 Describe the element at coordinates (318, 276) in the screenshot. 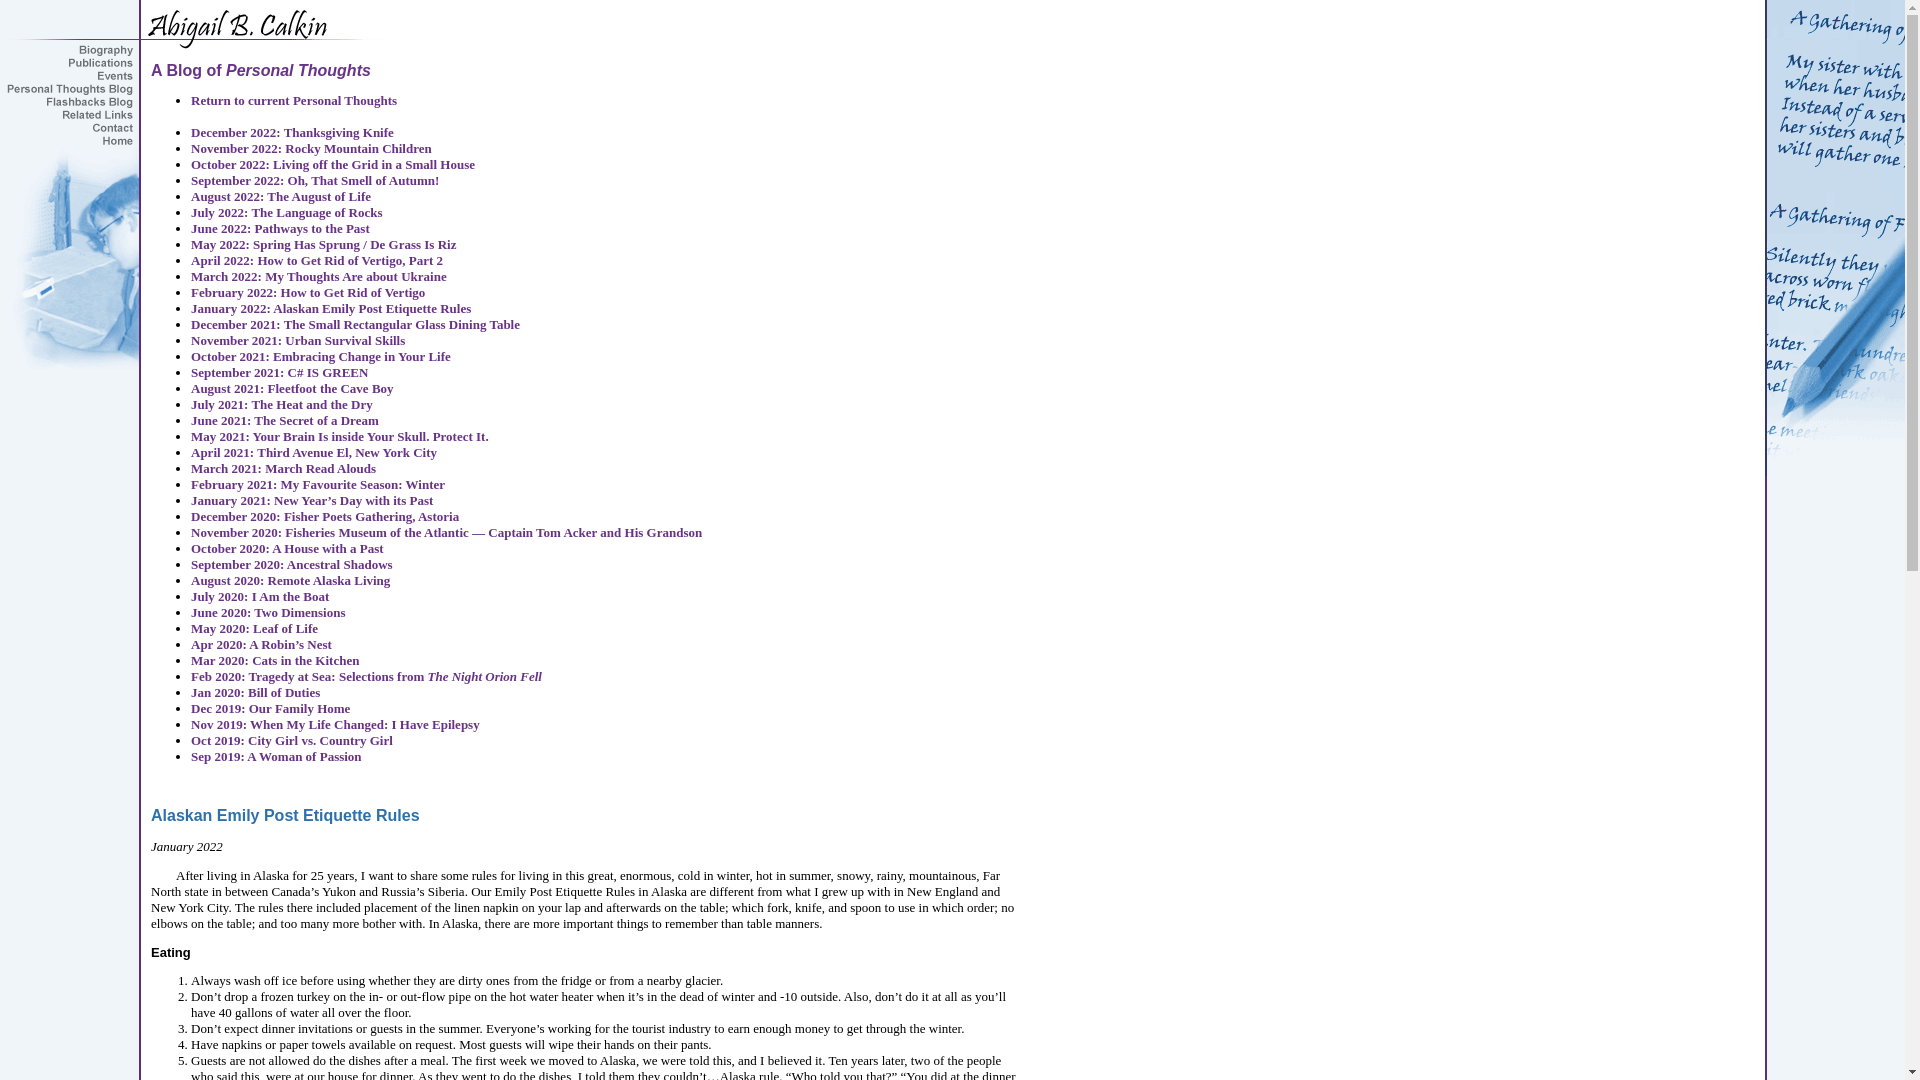

I see `March 2022: My Thoughts Are about Ukraine` at that location.